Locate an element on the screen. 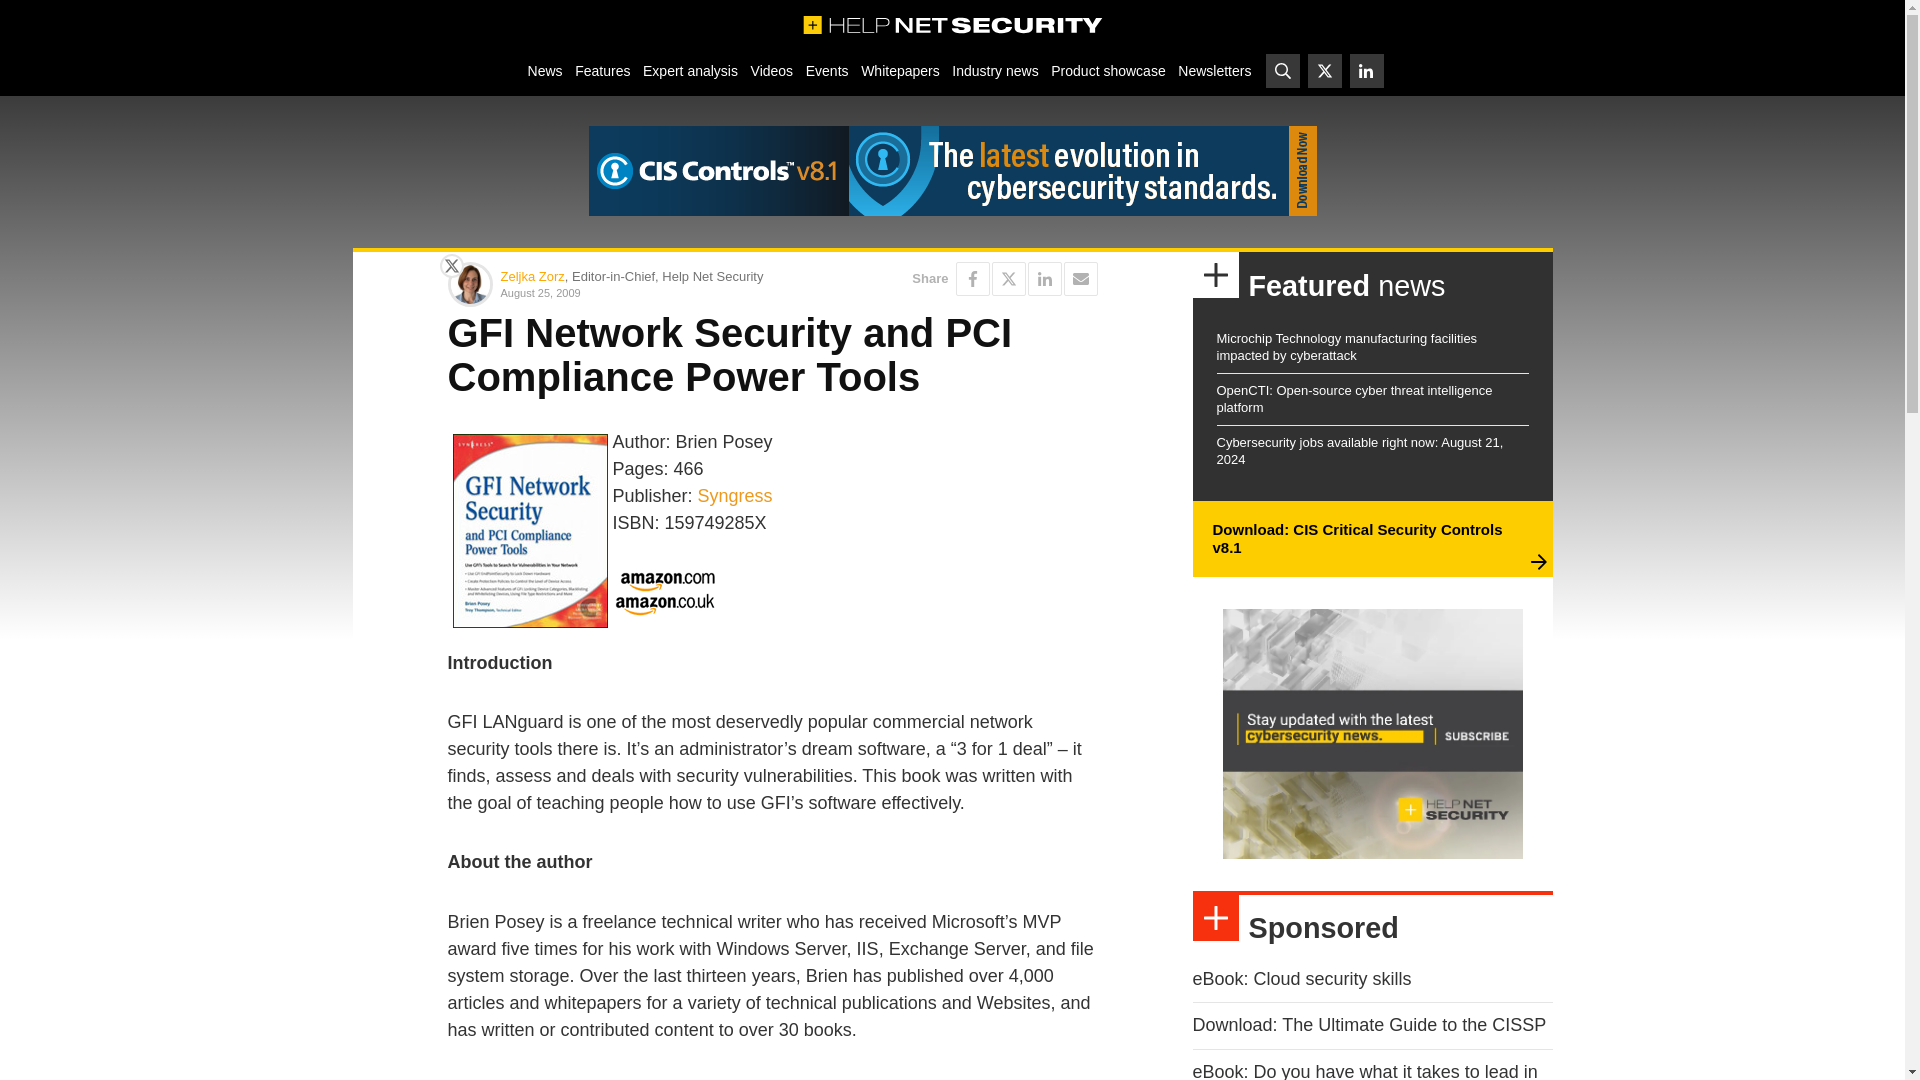  News is located at coordinates (544, 70).